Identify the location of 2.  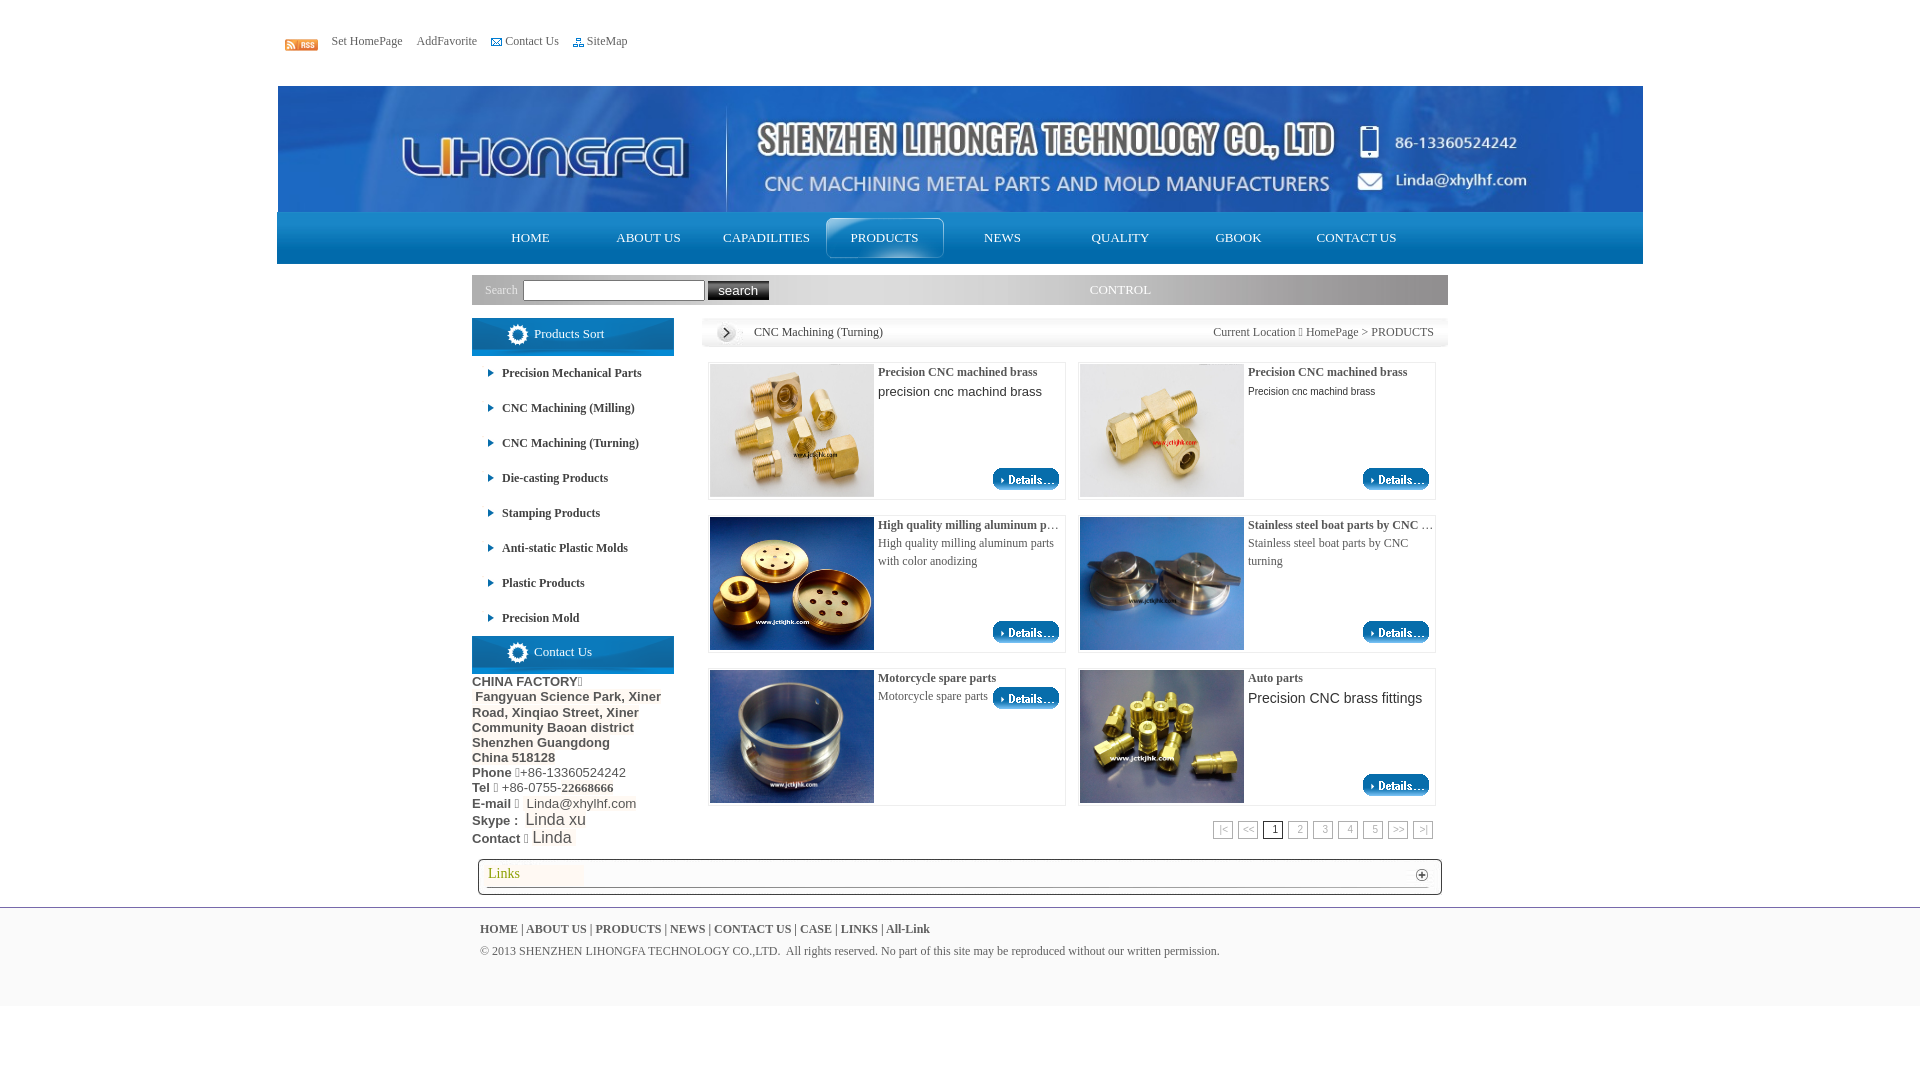
(1298, 830).